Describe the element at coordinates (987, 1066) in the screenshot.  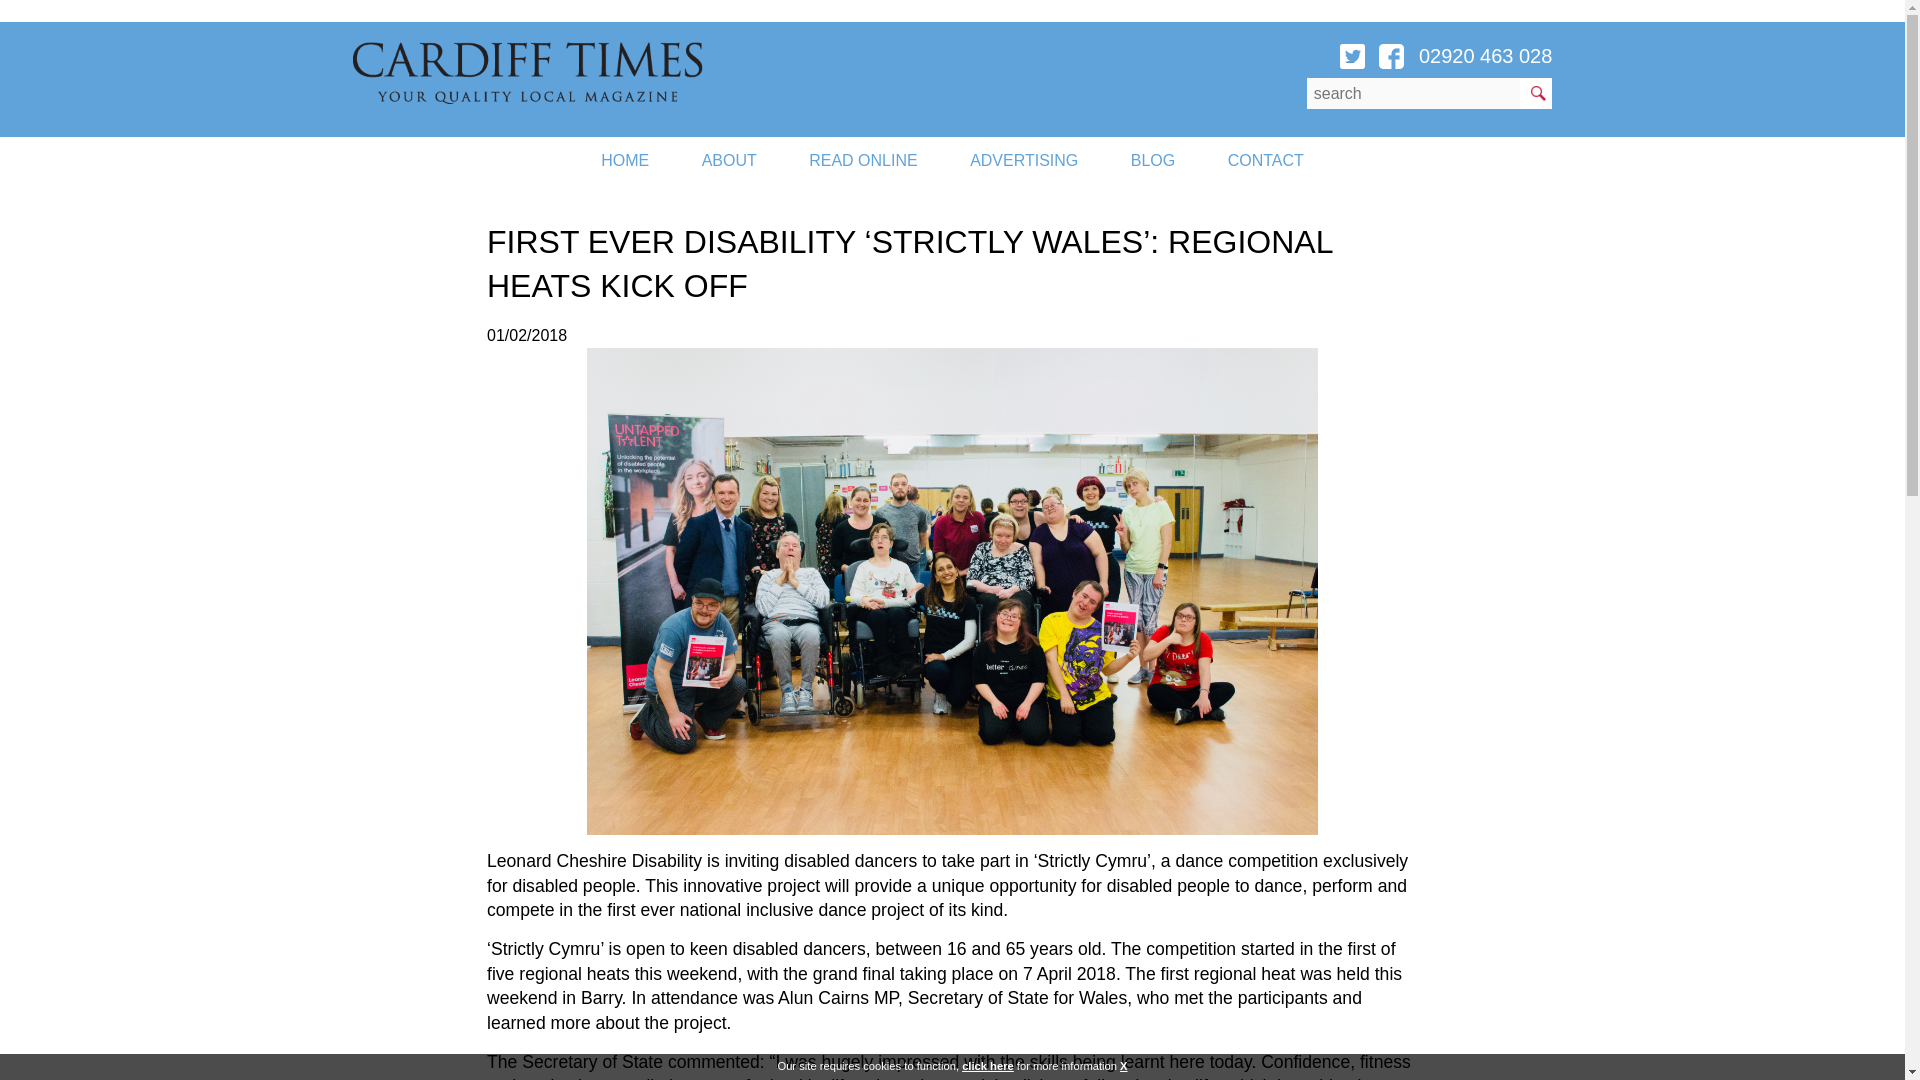
I see `click here` at that location.